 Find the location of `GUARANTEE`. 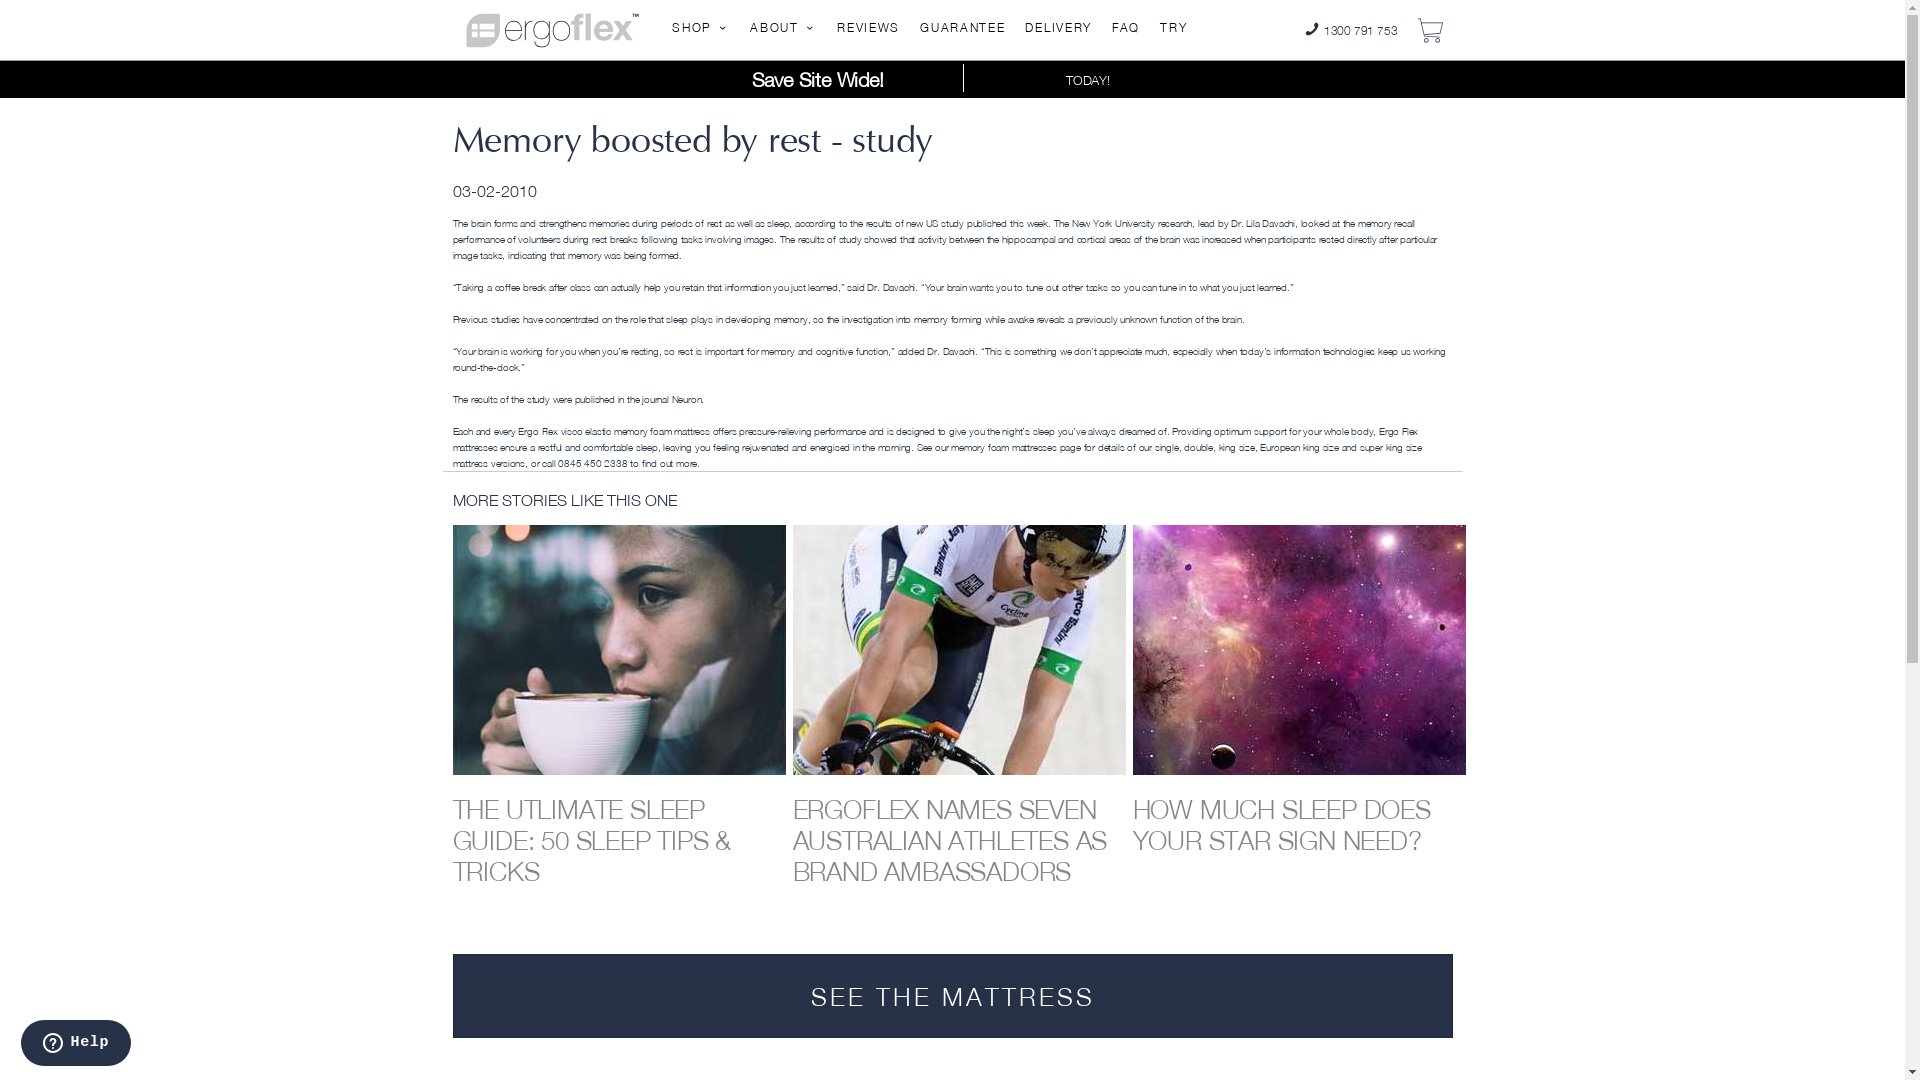

GUARANTEE is located at coordinates (962, 28).